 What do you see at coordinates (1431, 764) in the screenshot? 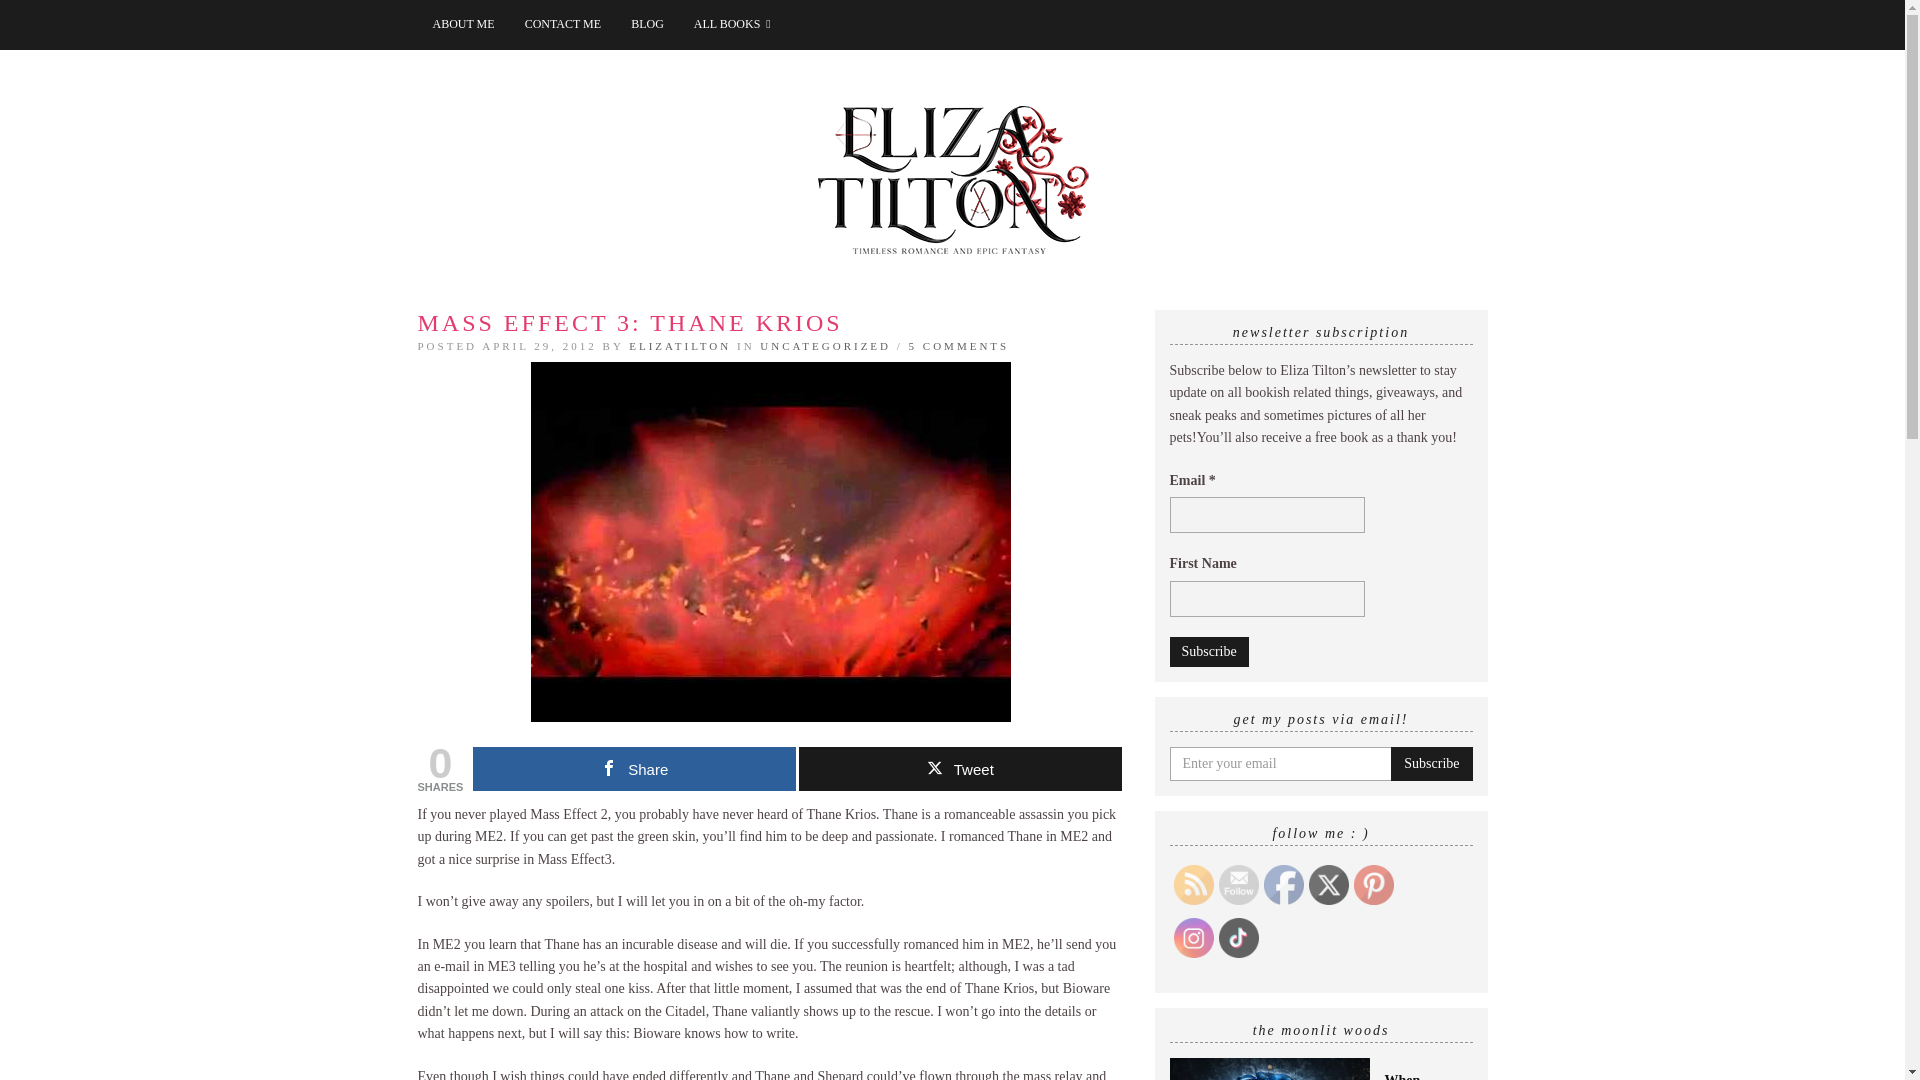
I see `Subscribe` at bounding box center [1431, 764].